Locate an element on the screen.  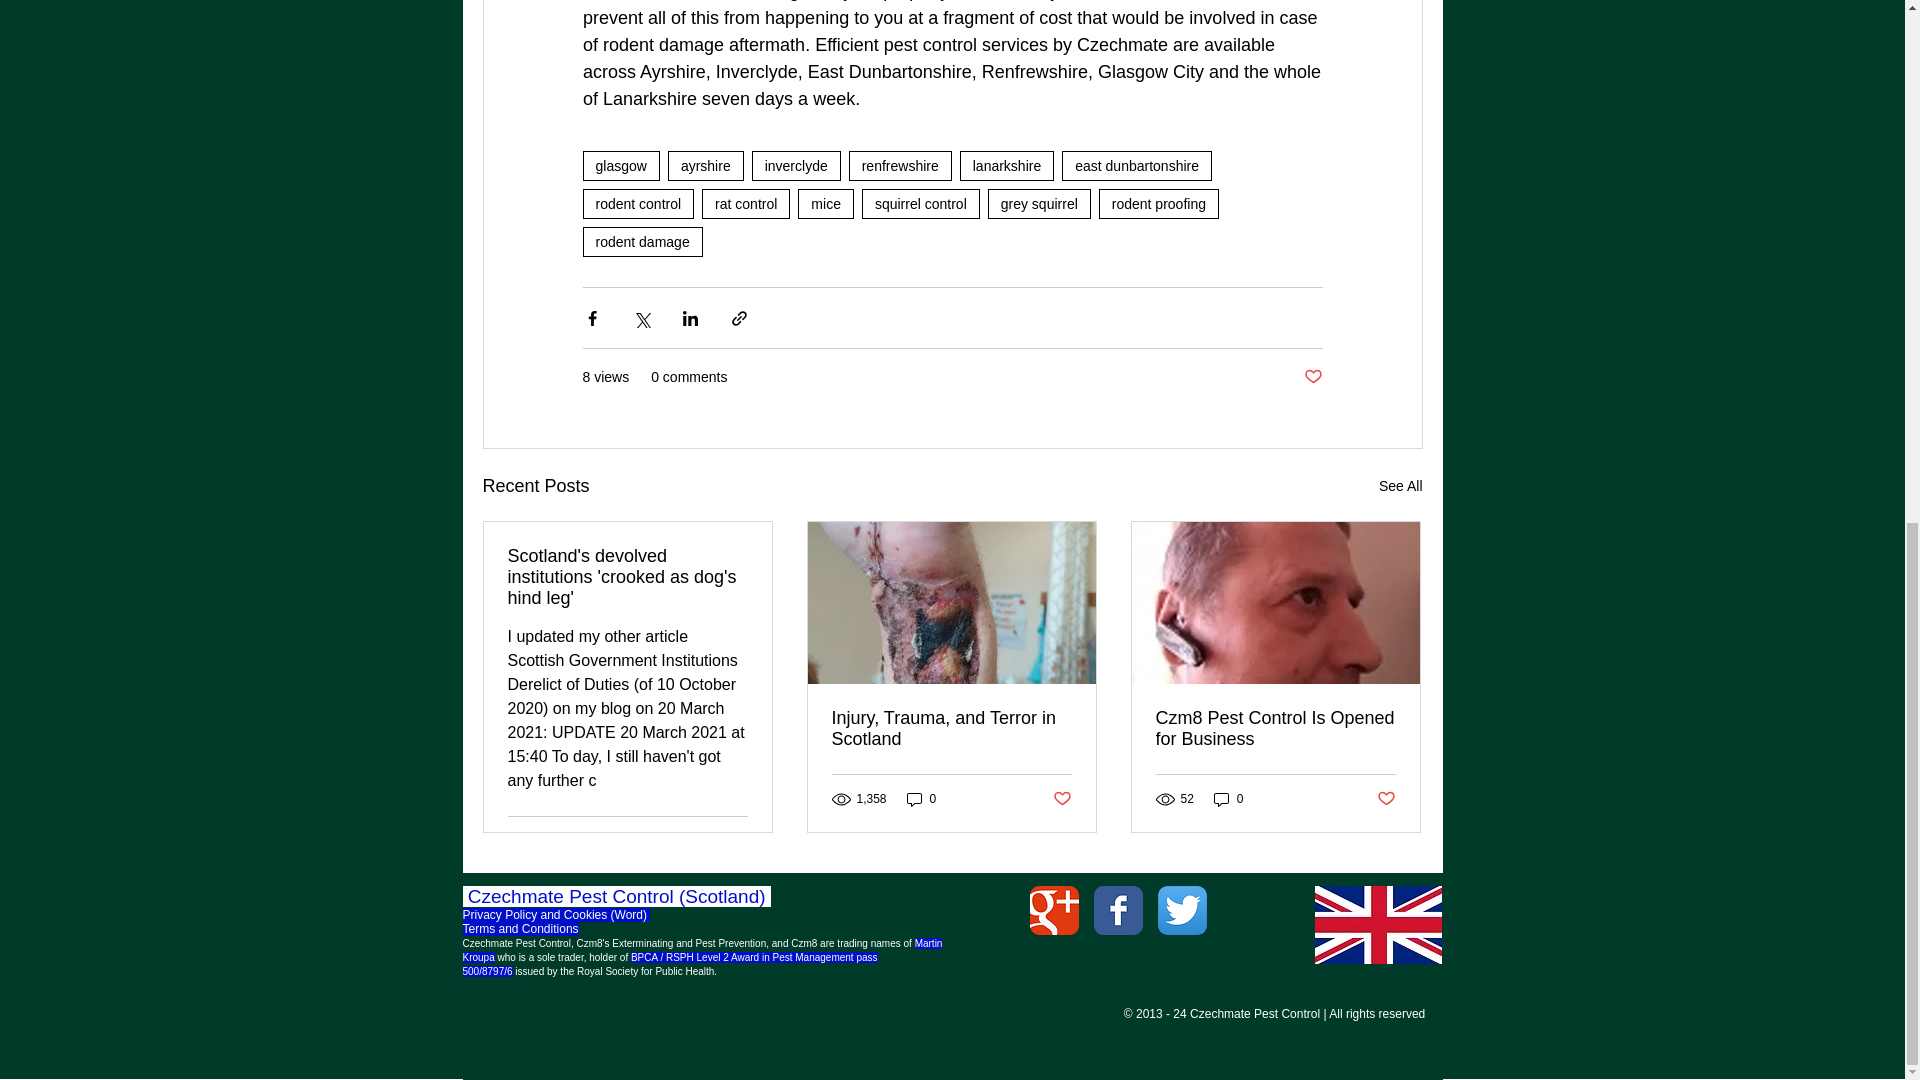
Scotland's devolved institutions 'crooked as dog's hind leg' is located at coordinates (628, 578).